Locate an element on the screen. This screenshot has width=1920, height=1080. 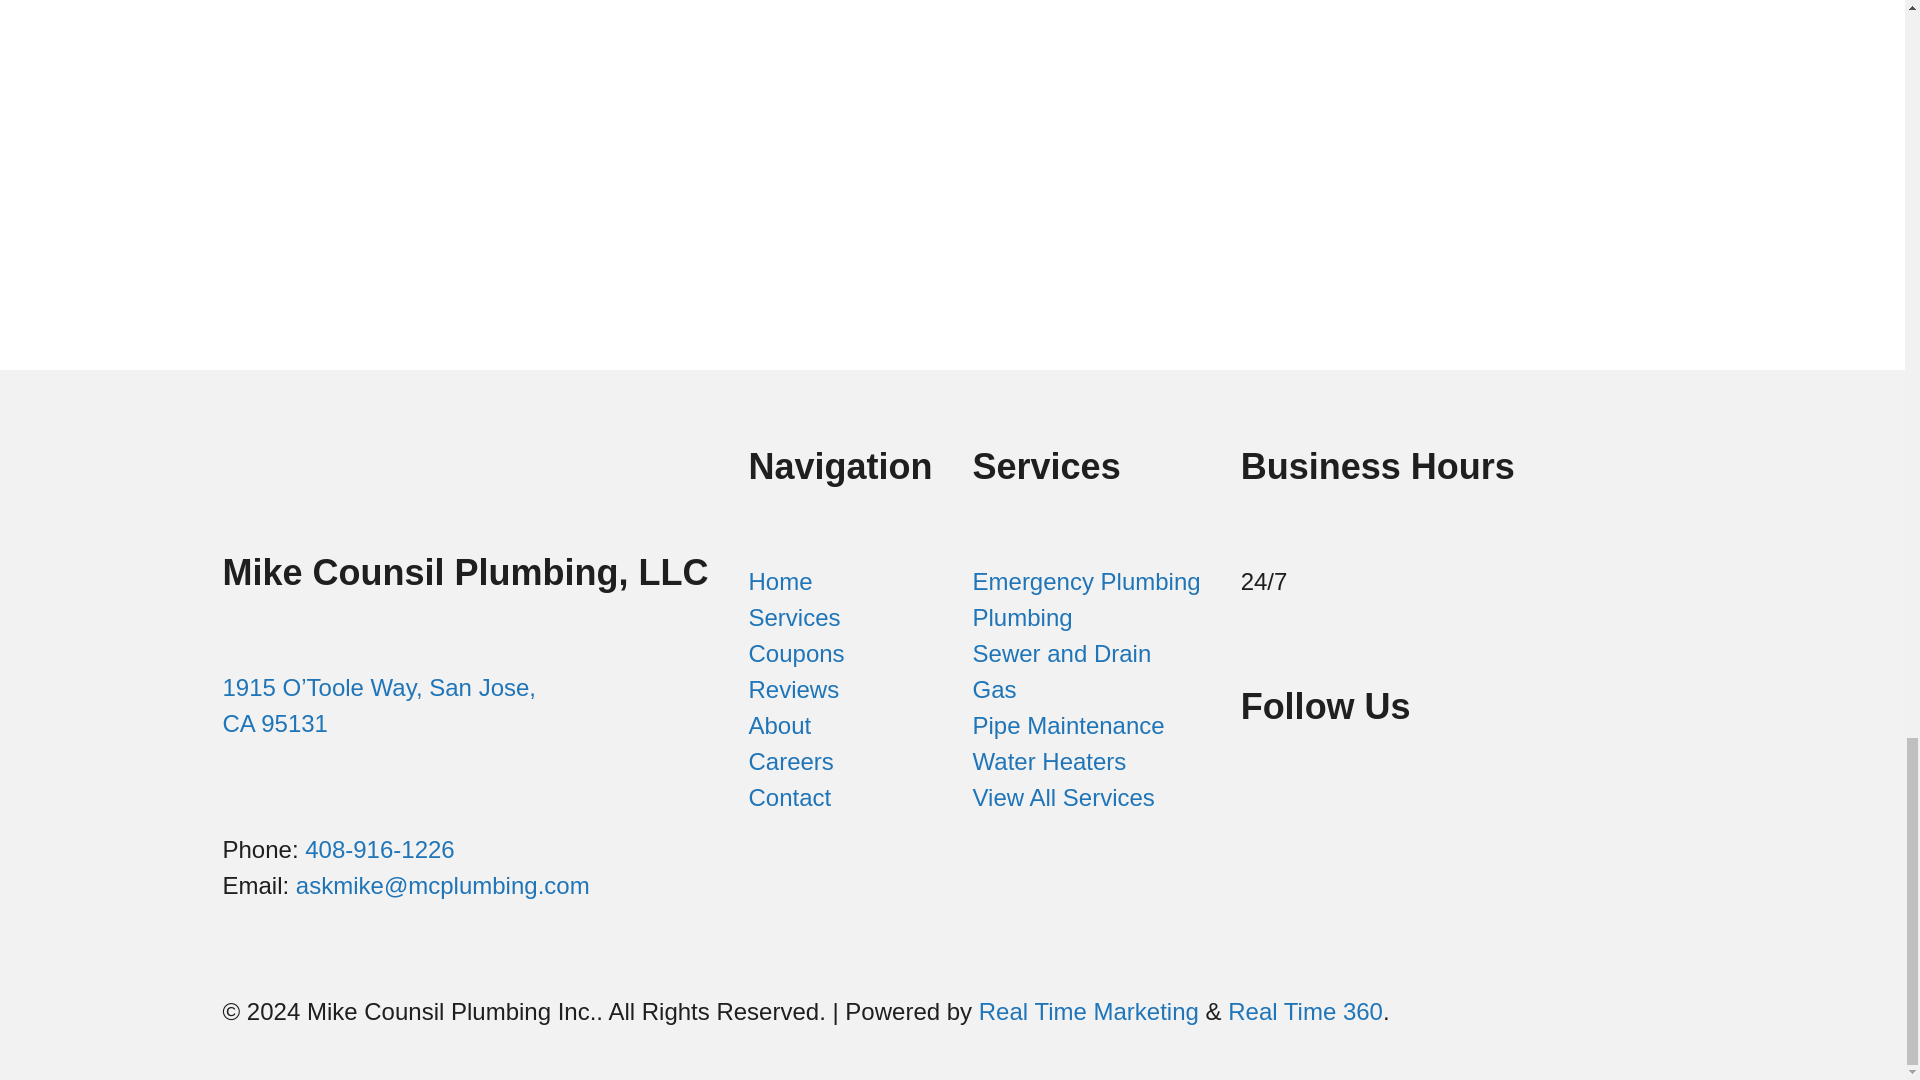
logo is located at coordinates (372, 443).